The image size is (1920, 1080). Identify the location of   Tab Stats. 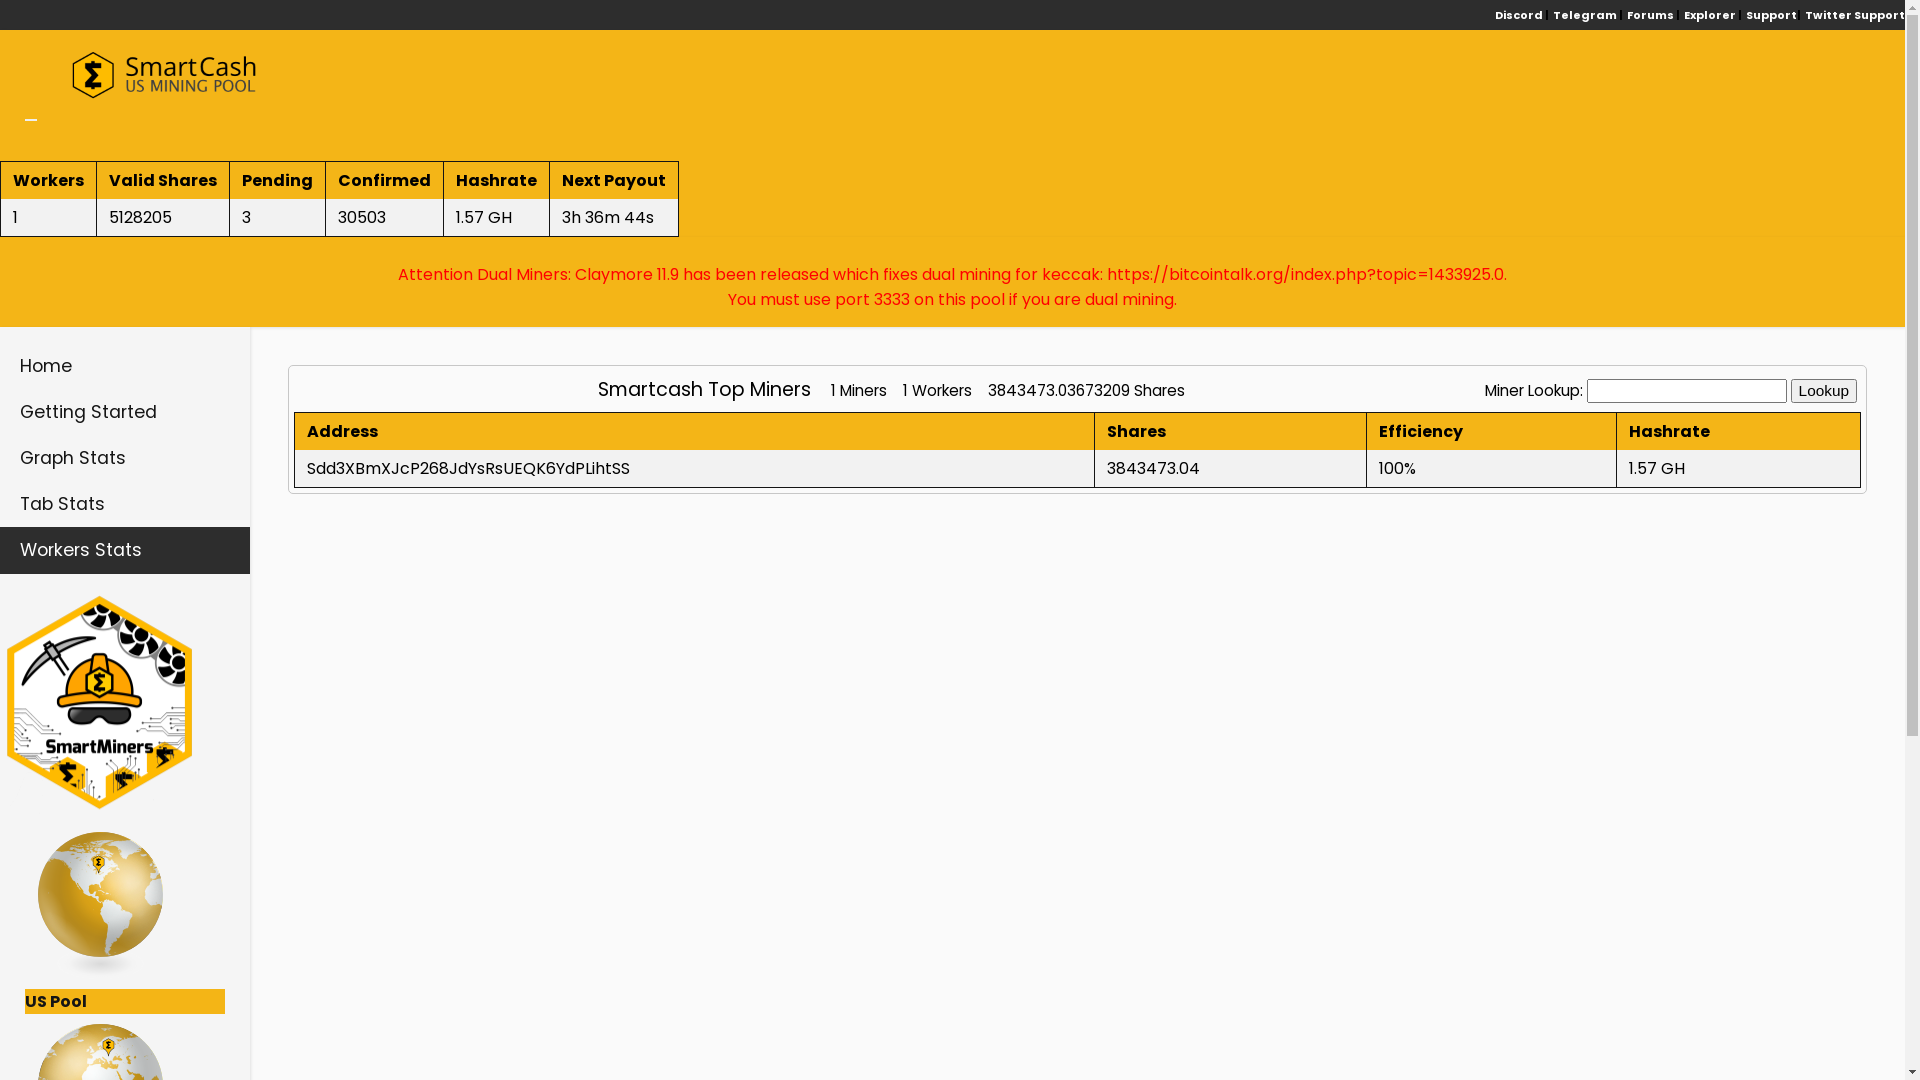
(125, 504).